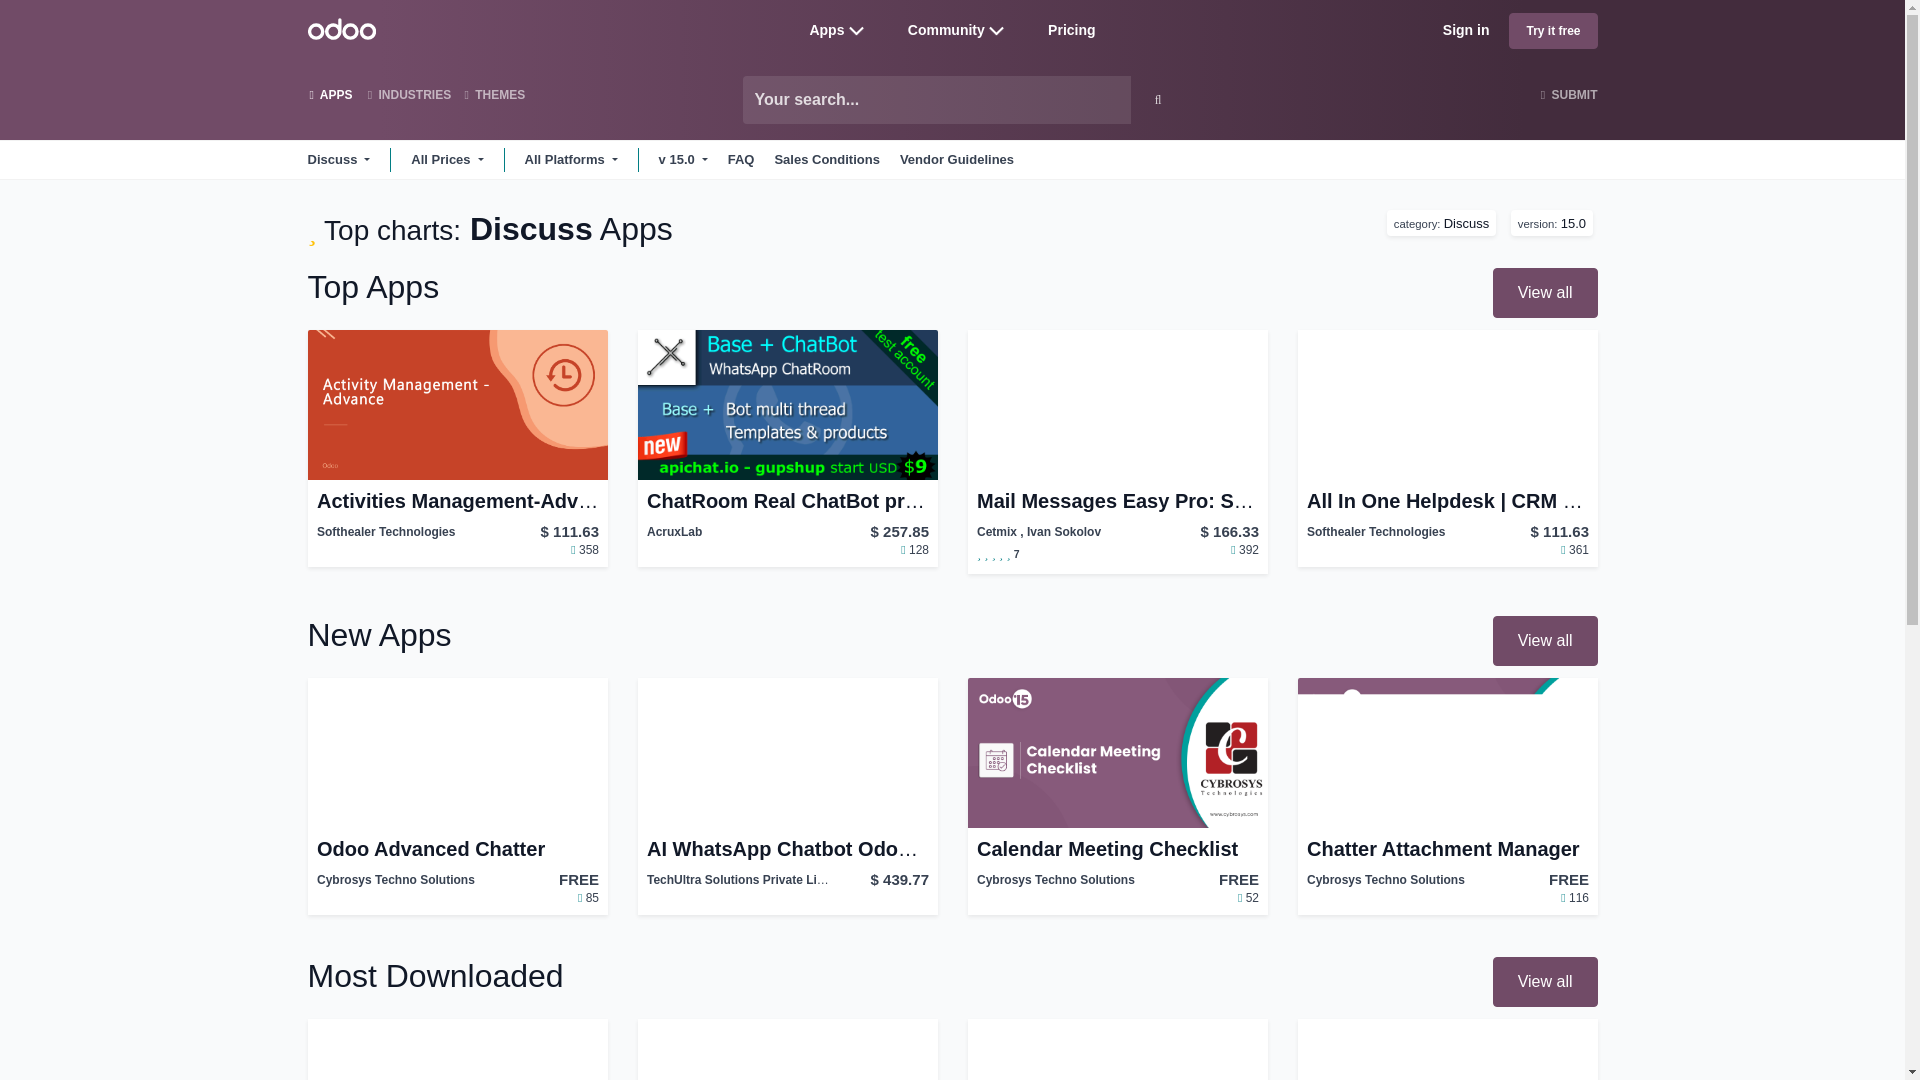 This screenshot has height=1080, width=1920. I want to click on Total Purchases: 128, Last month: 5, so click(910, 550).